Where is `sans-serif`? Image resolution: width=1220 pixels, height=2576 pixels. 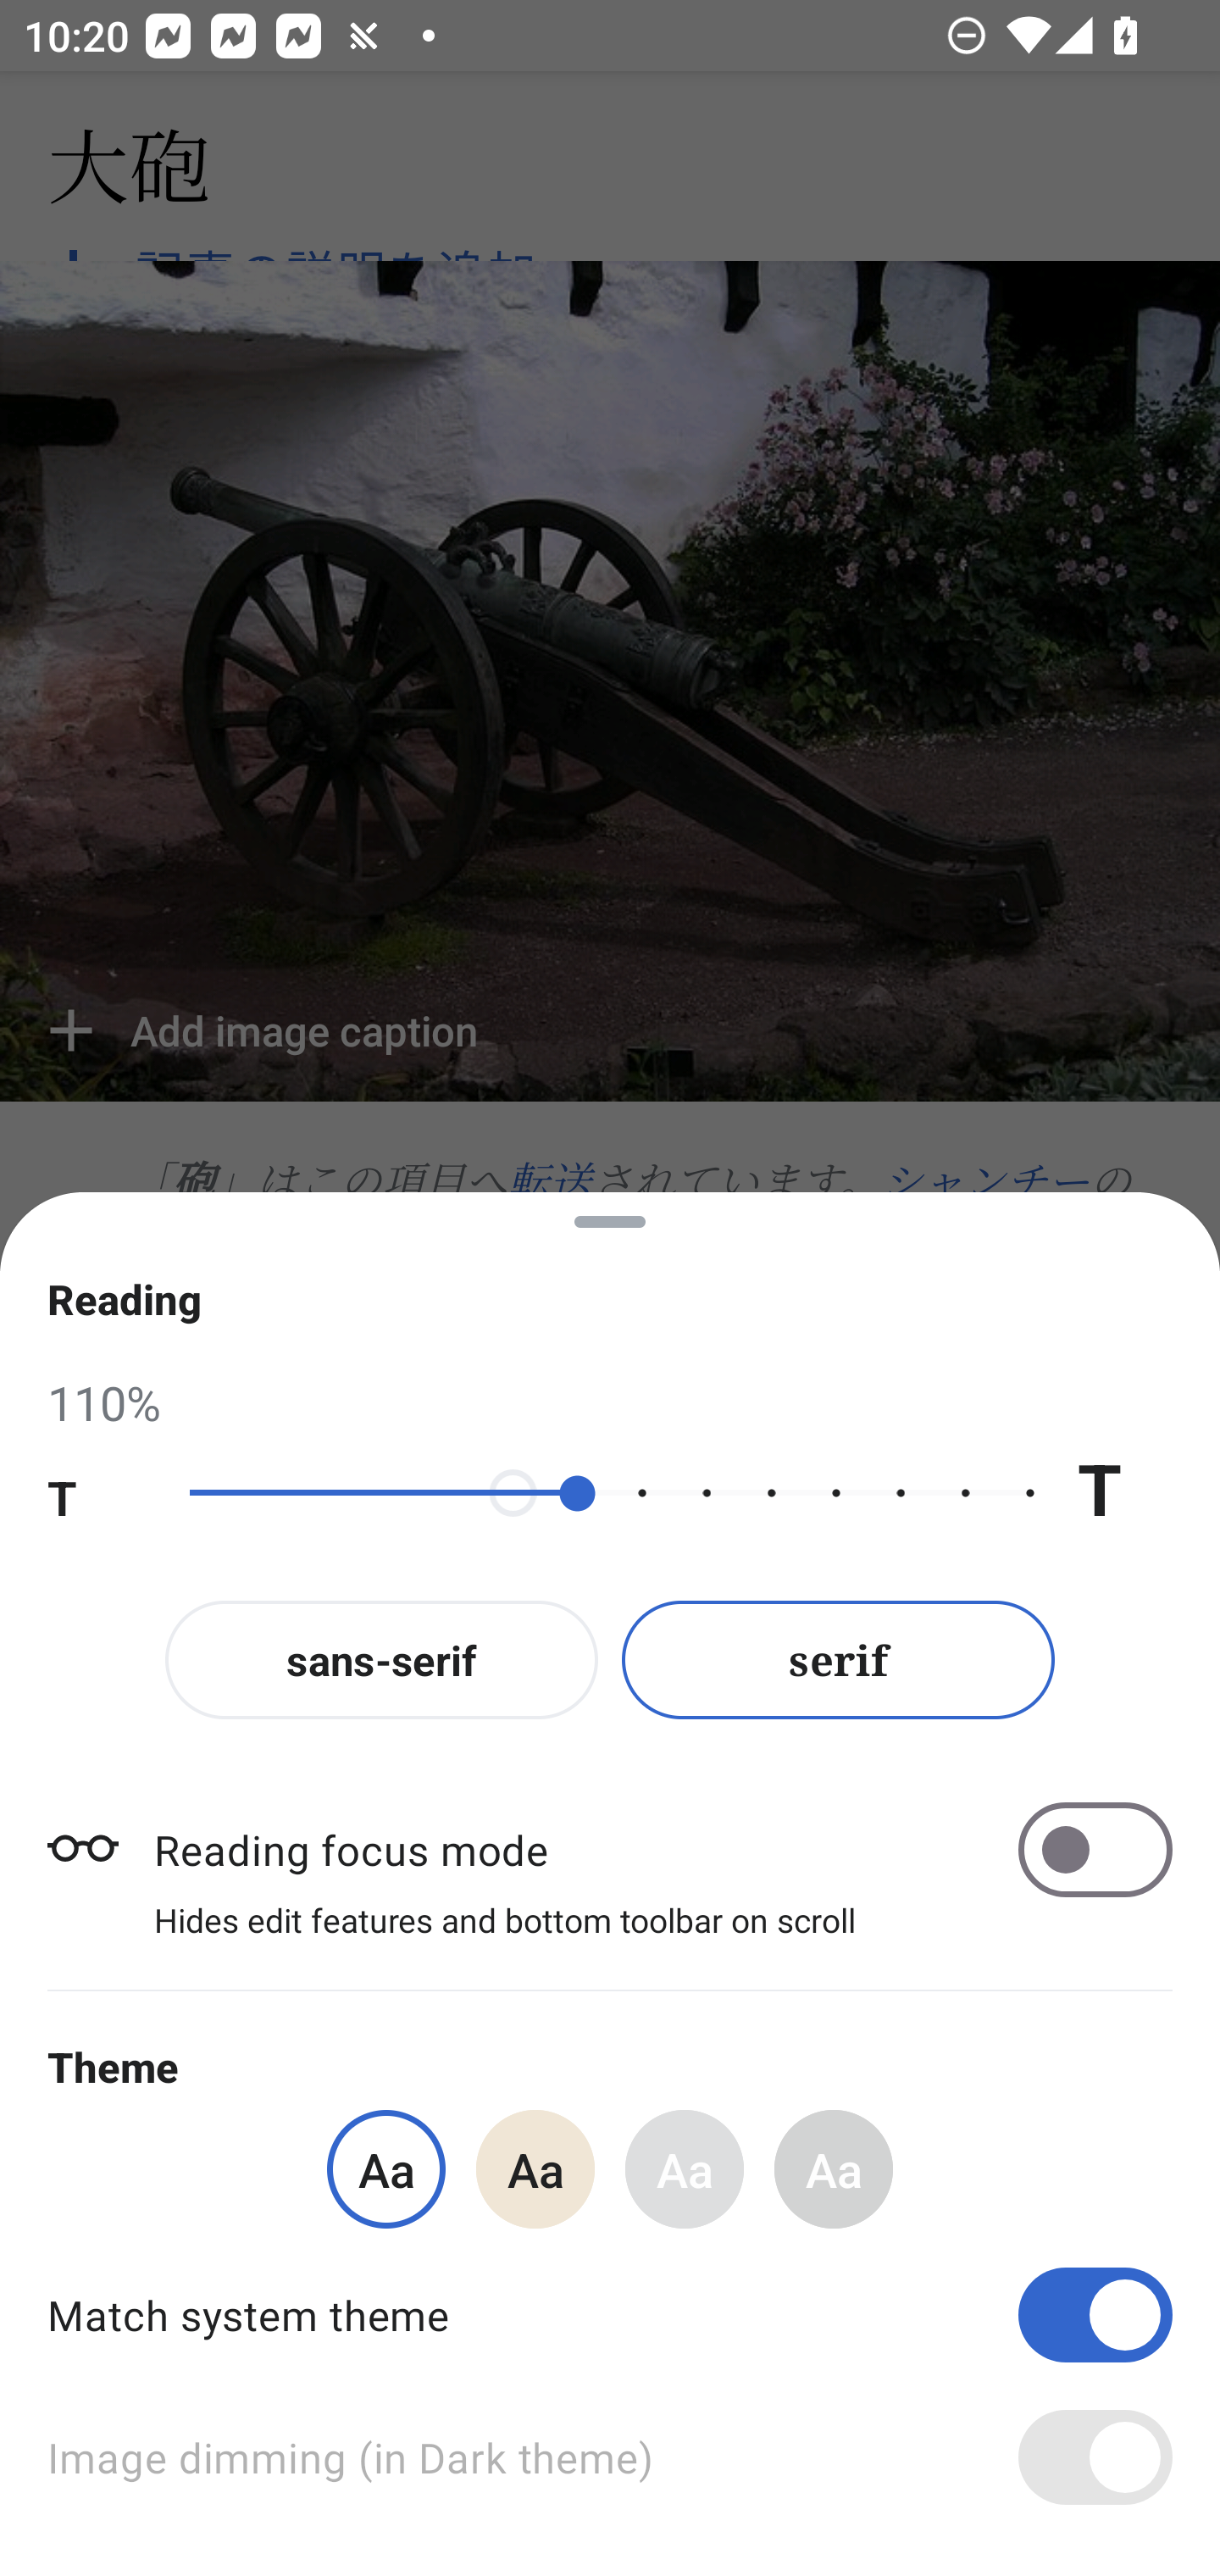 sans-serif is located at coordinates (381, 1659).